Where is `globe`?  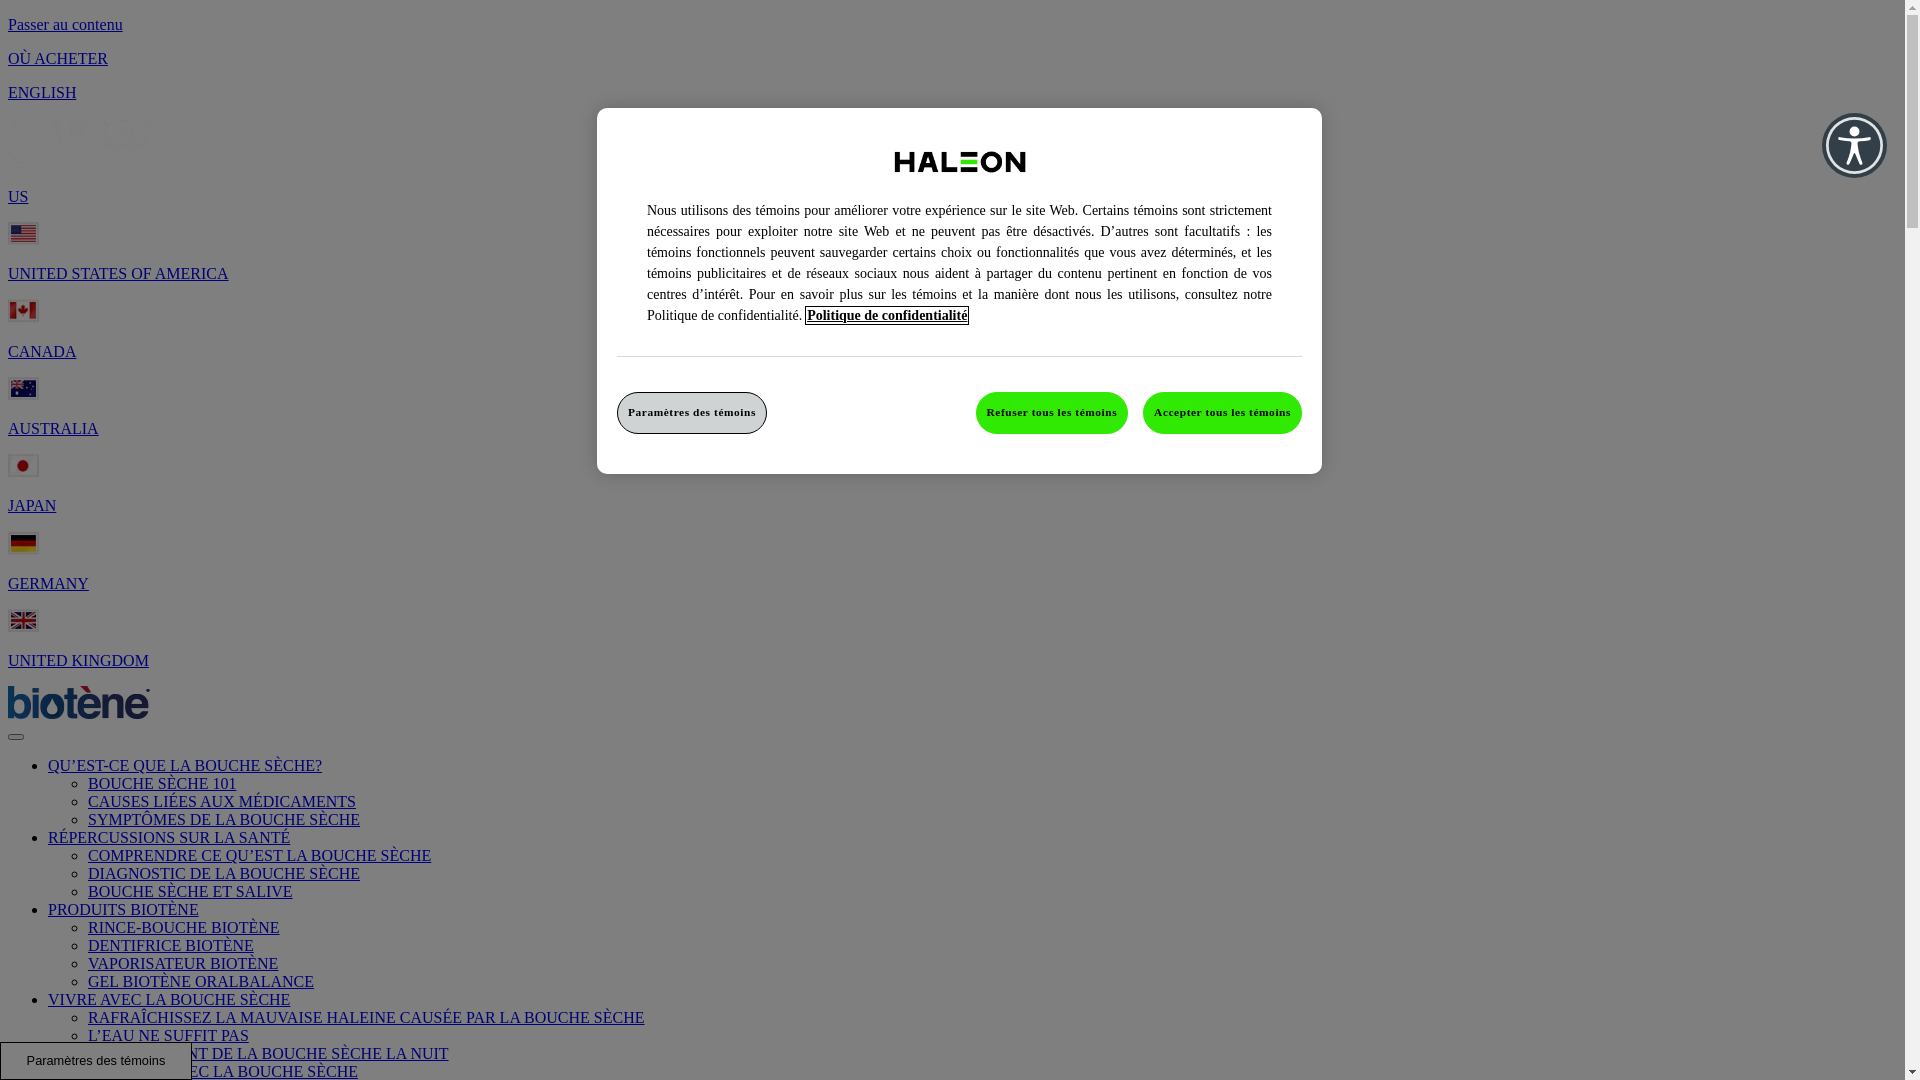 globe is located at coordinates (16, 160).